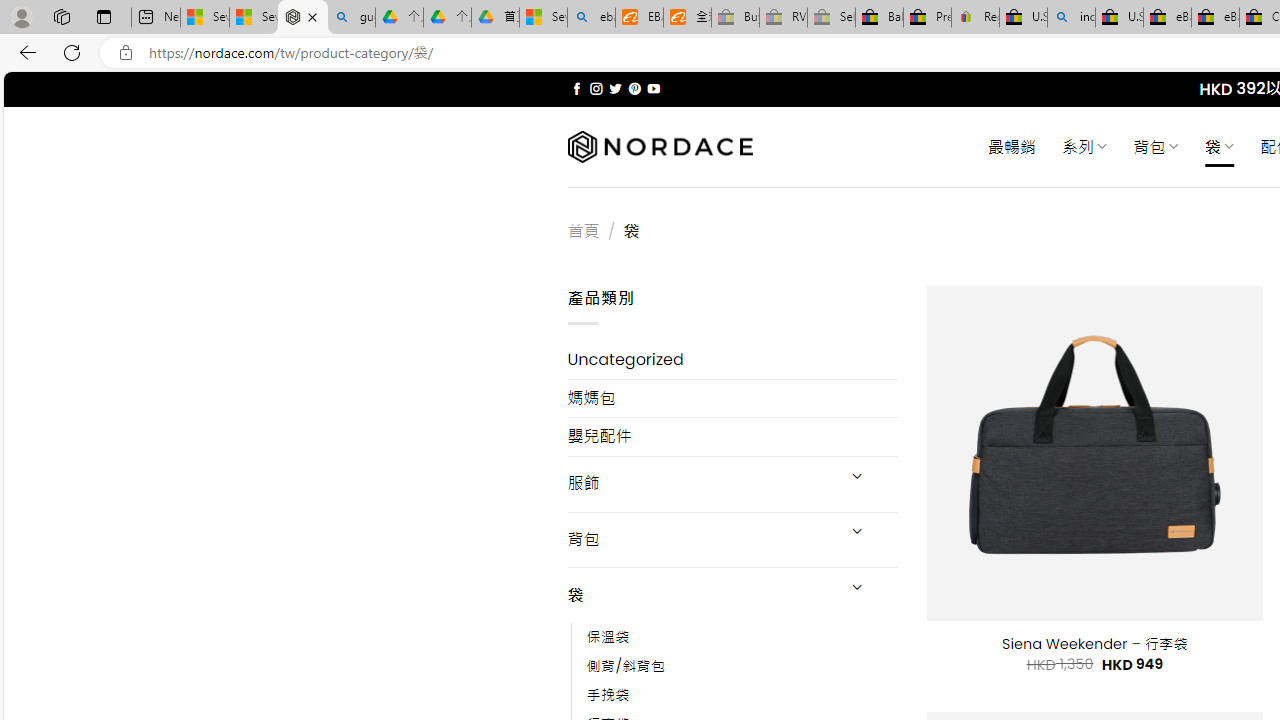 The image size is (1280, 720). What do you see at coordinates (1119, 18) in the screenshot?
I see `U.S. State Privacy Disclosures - eBay Inc.` at bounding box center [1119, 18].